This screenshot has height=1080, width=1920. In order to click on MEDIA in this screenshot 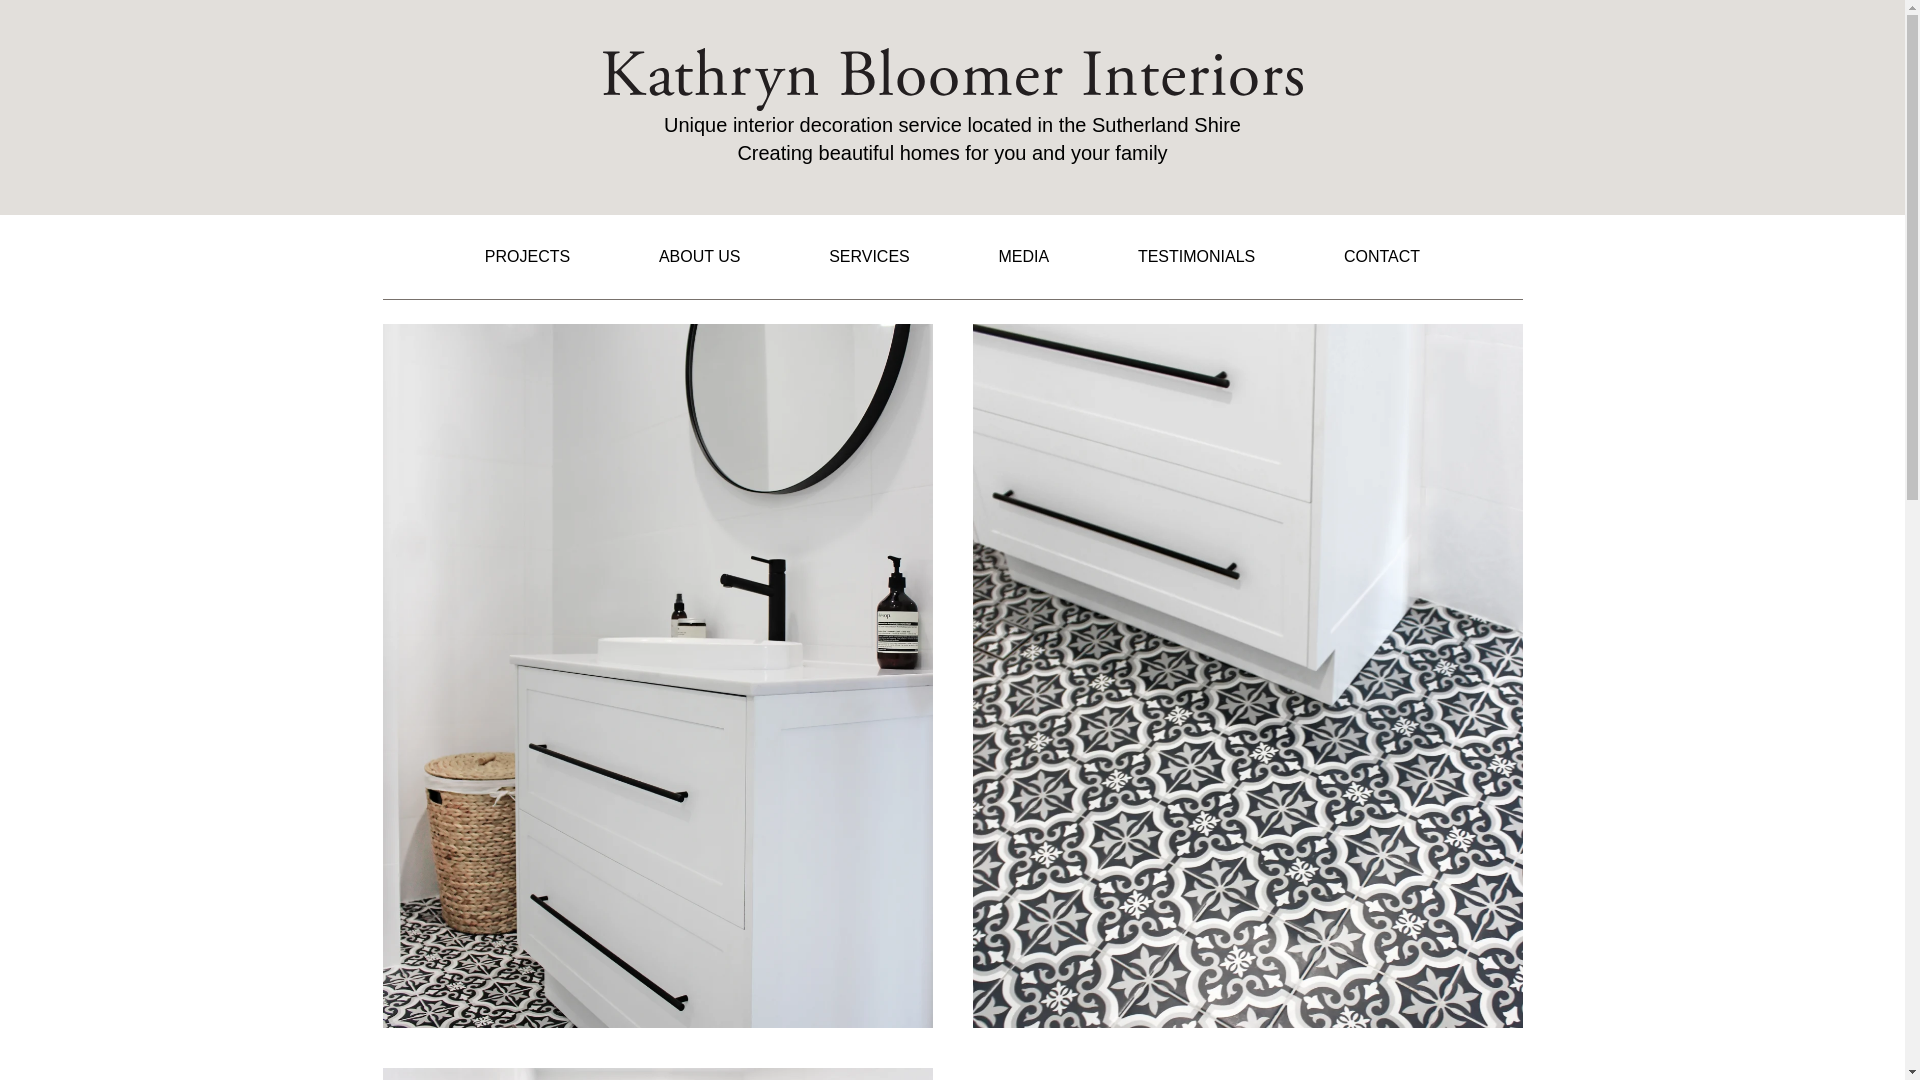, I will do `click(1024, 257)`.